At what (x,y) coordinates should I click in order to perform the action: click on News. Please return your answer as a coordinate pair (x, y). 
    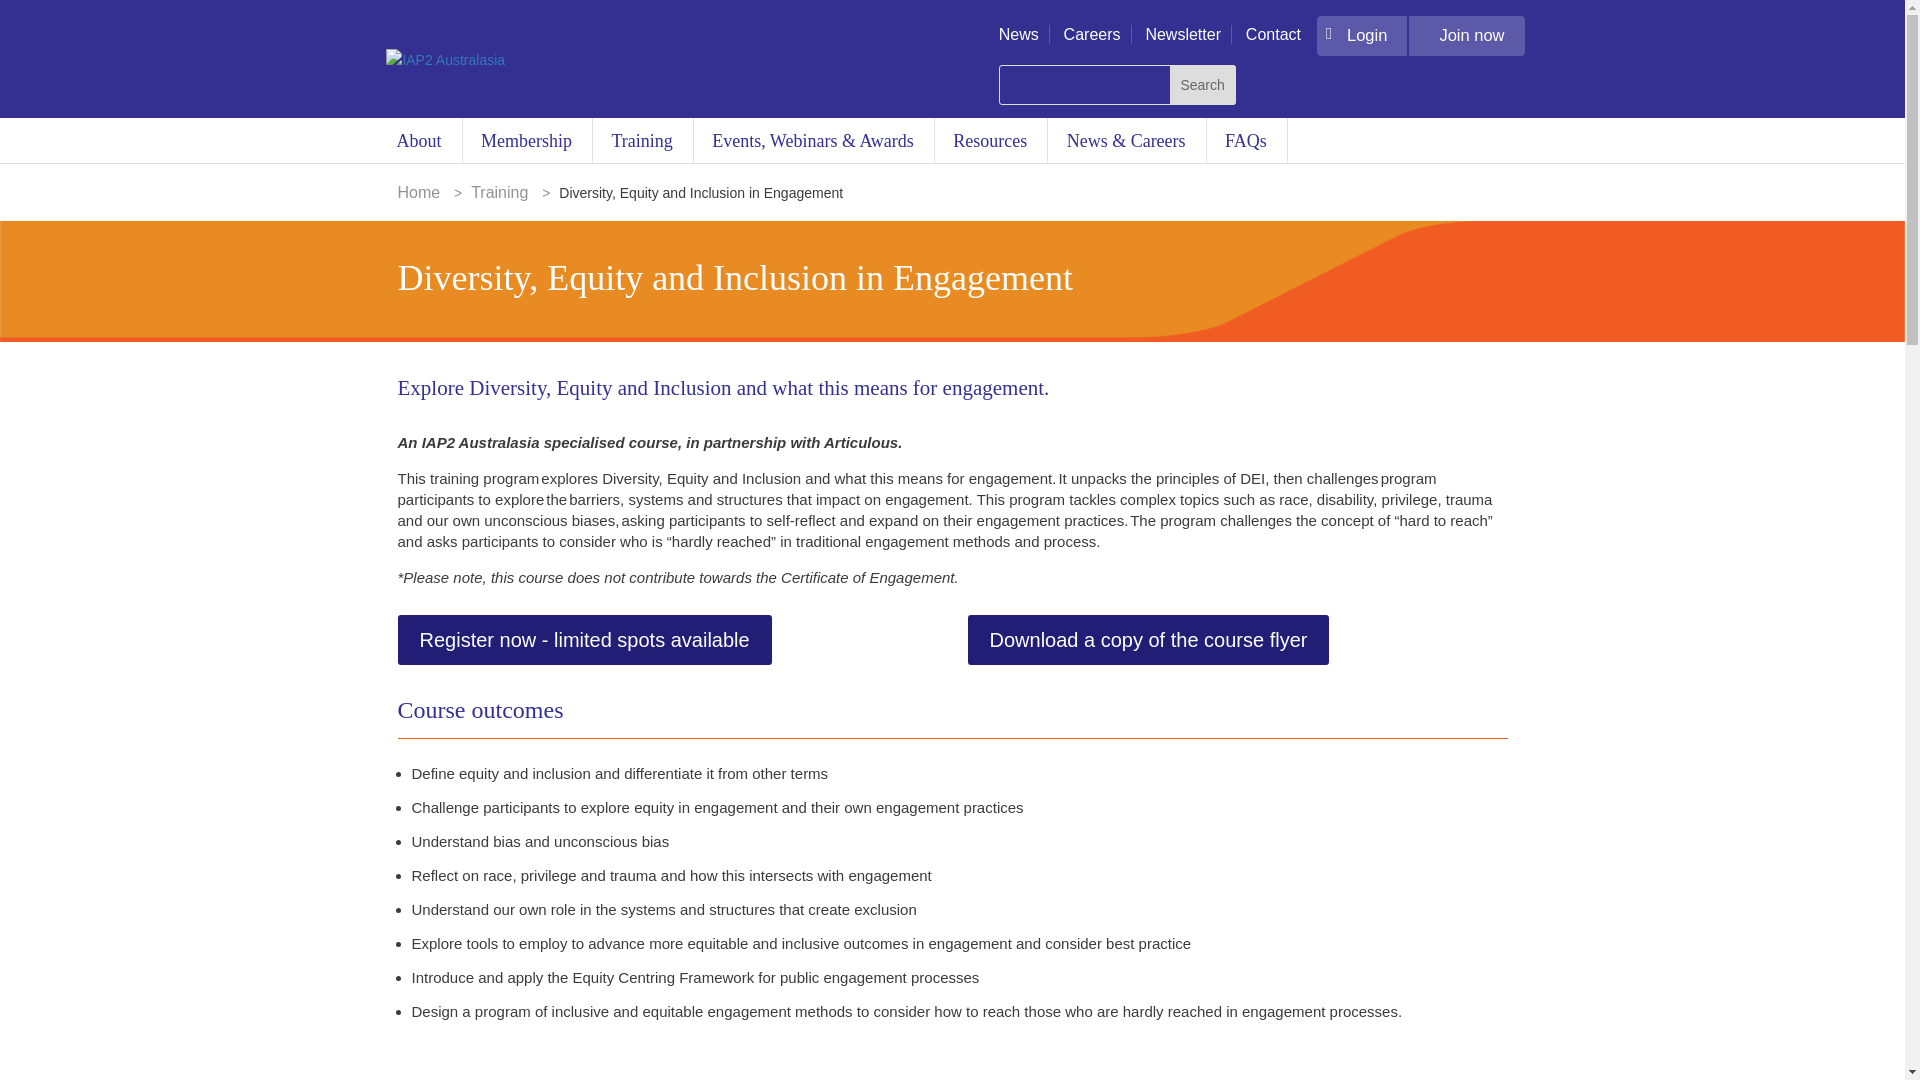
    Looking at the image, I should click on (1018, 34).